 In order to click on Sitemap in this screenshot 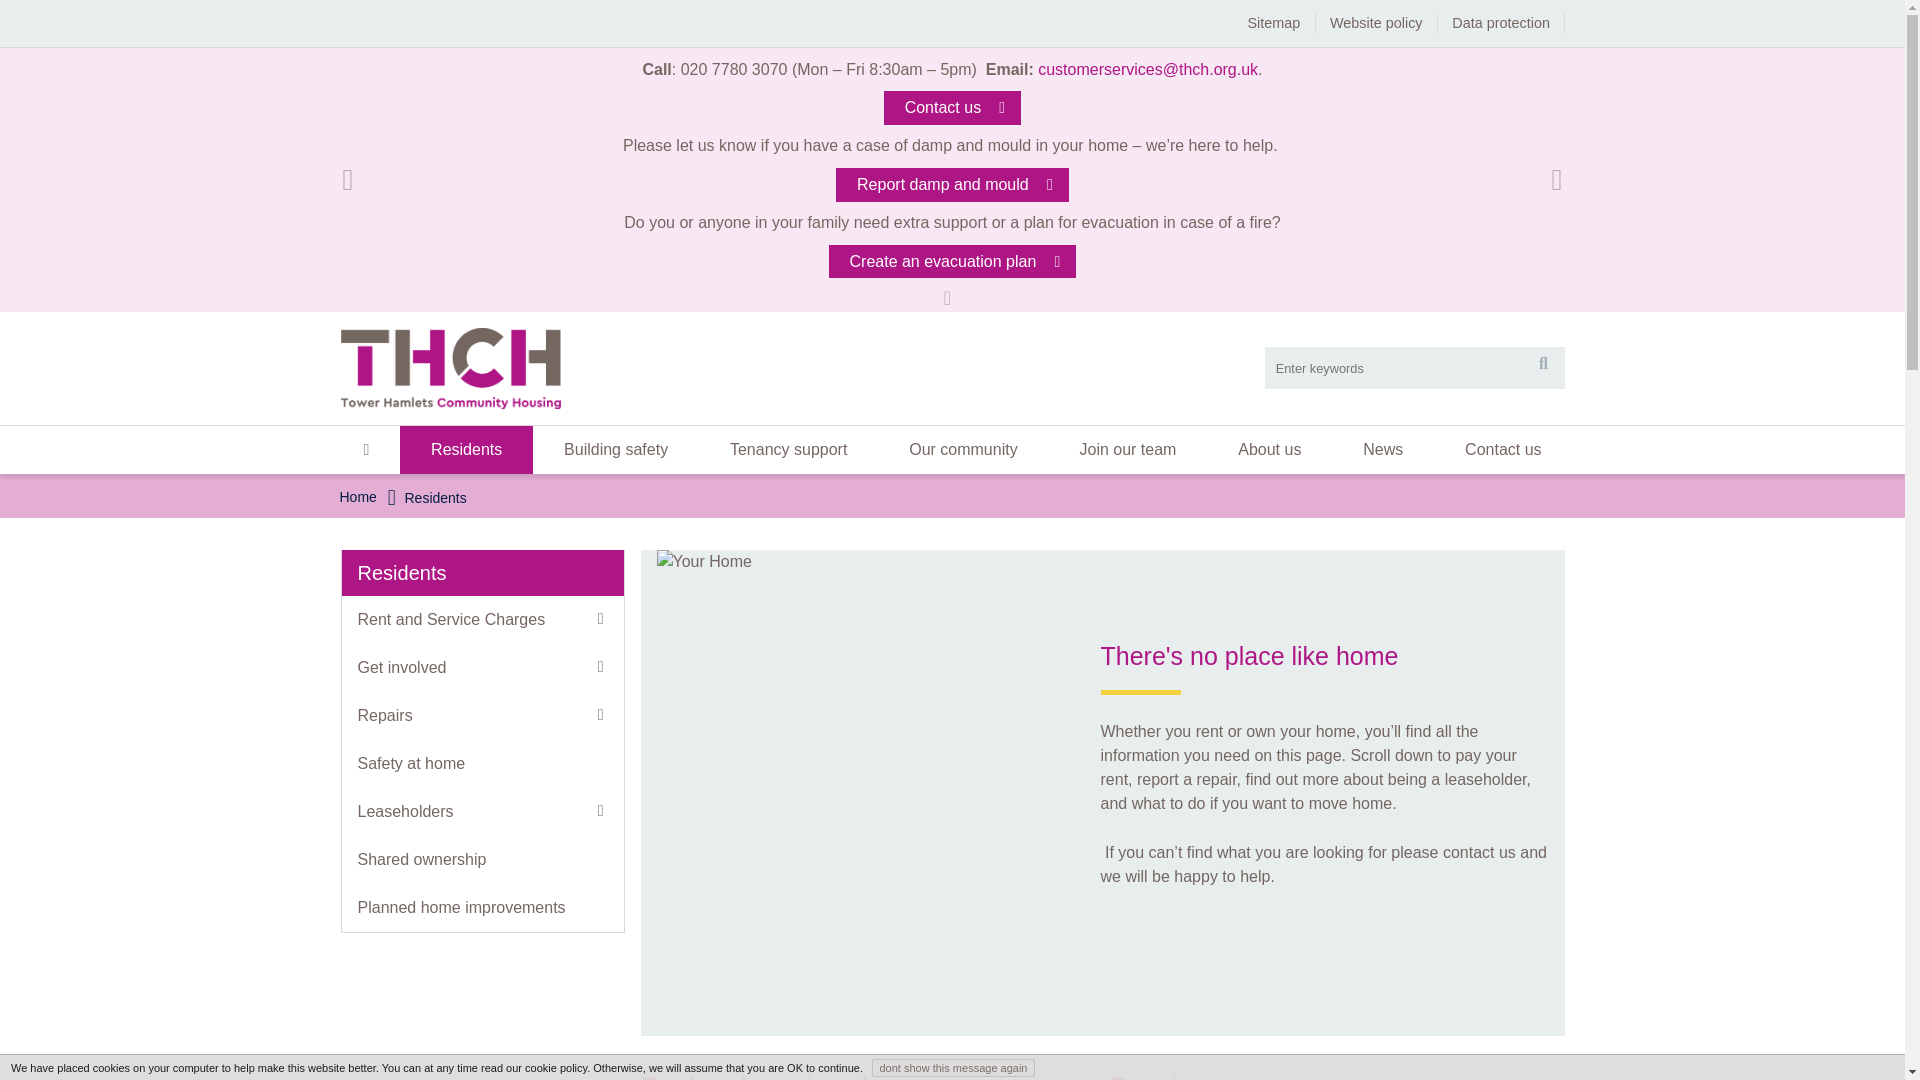, I will do `click(1272, 23)`.